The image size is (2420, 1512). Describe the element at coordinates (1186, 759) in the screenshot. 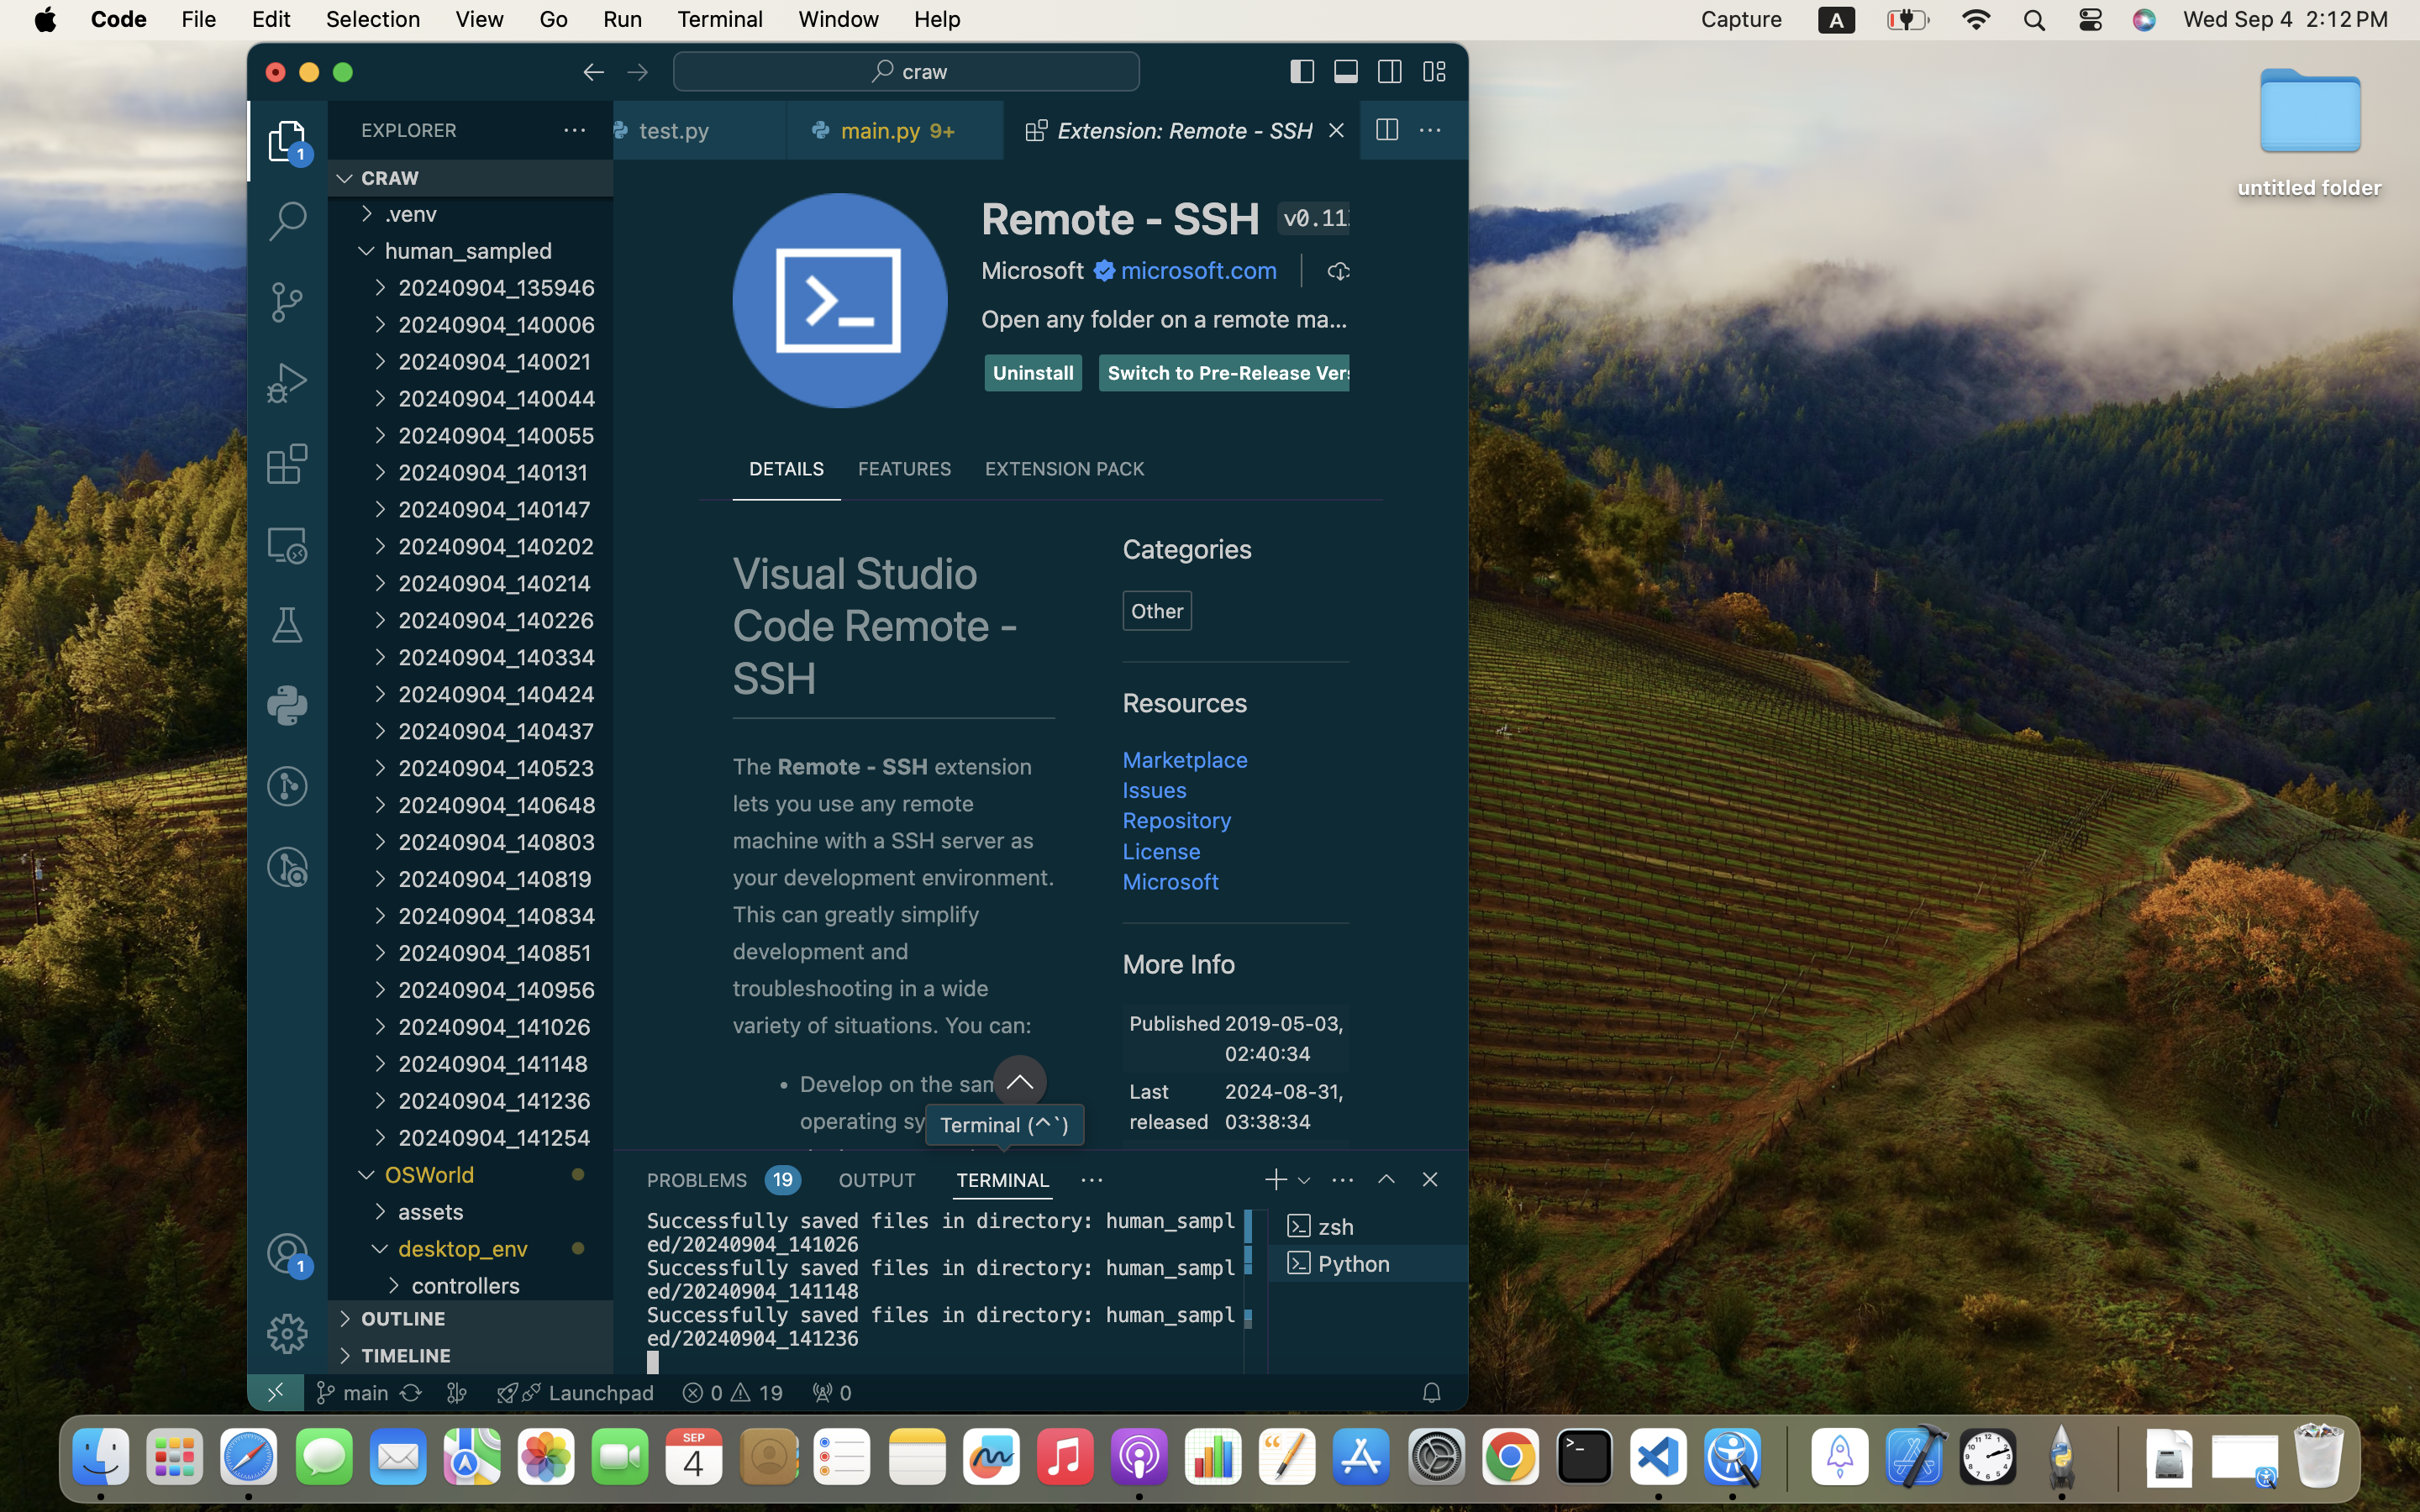

I see `Marketplace` at that location.